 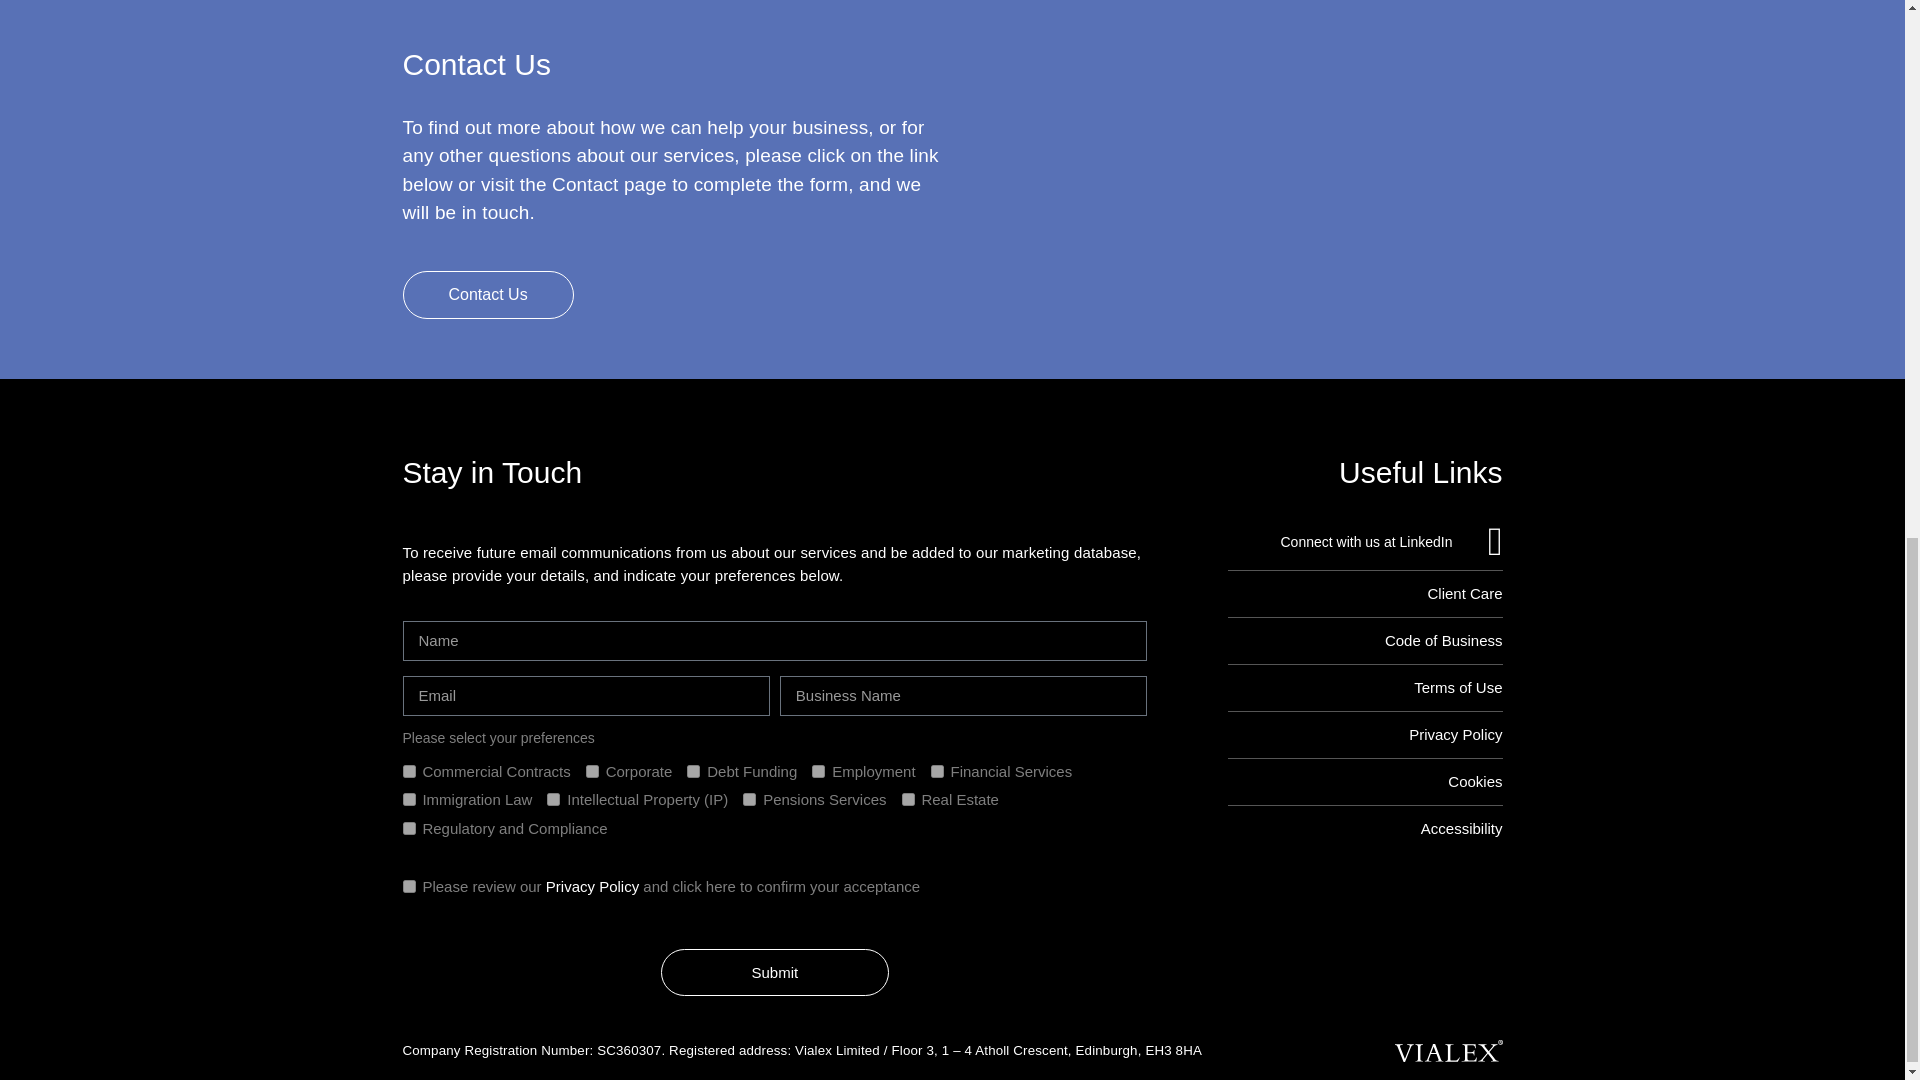 I want to click on  fdf, so click(x=694, y=770).